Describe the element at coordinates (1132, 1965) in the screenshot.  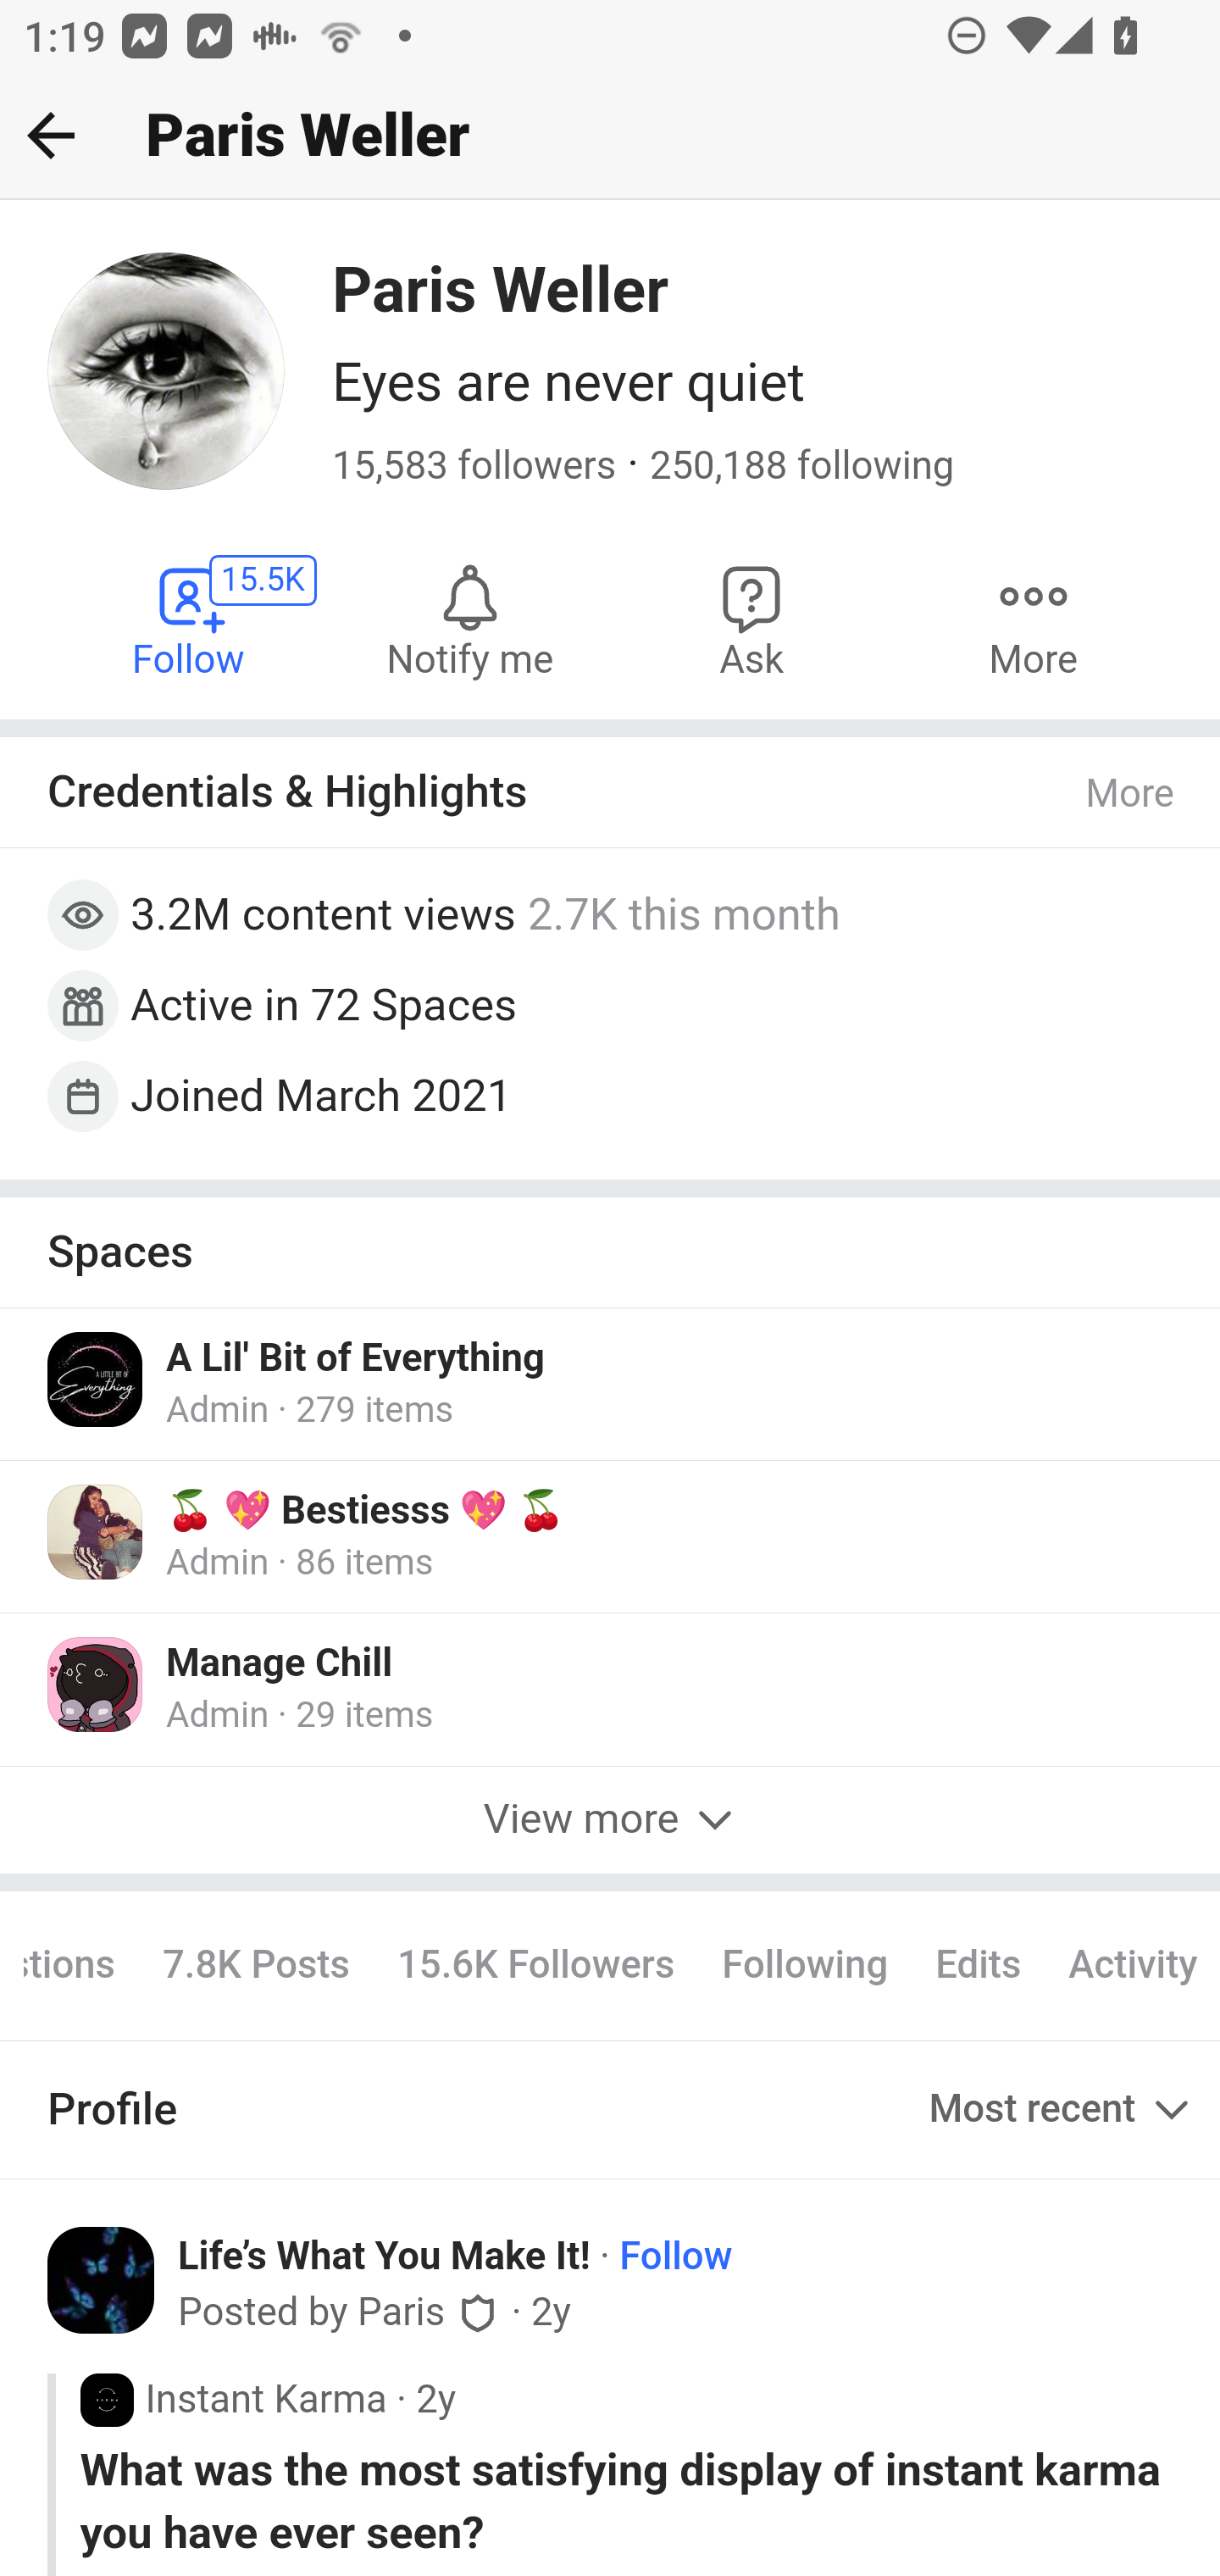
I see `Activity` at that location.